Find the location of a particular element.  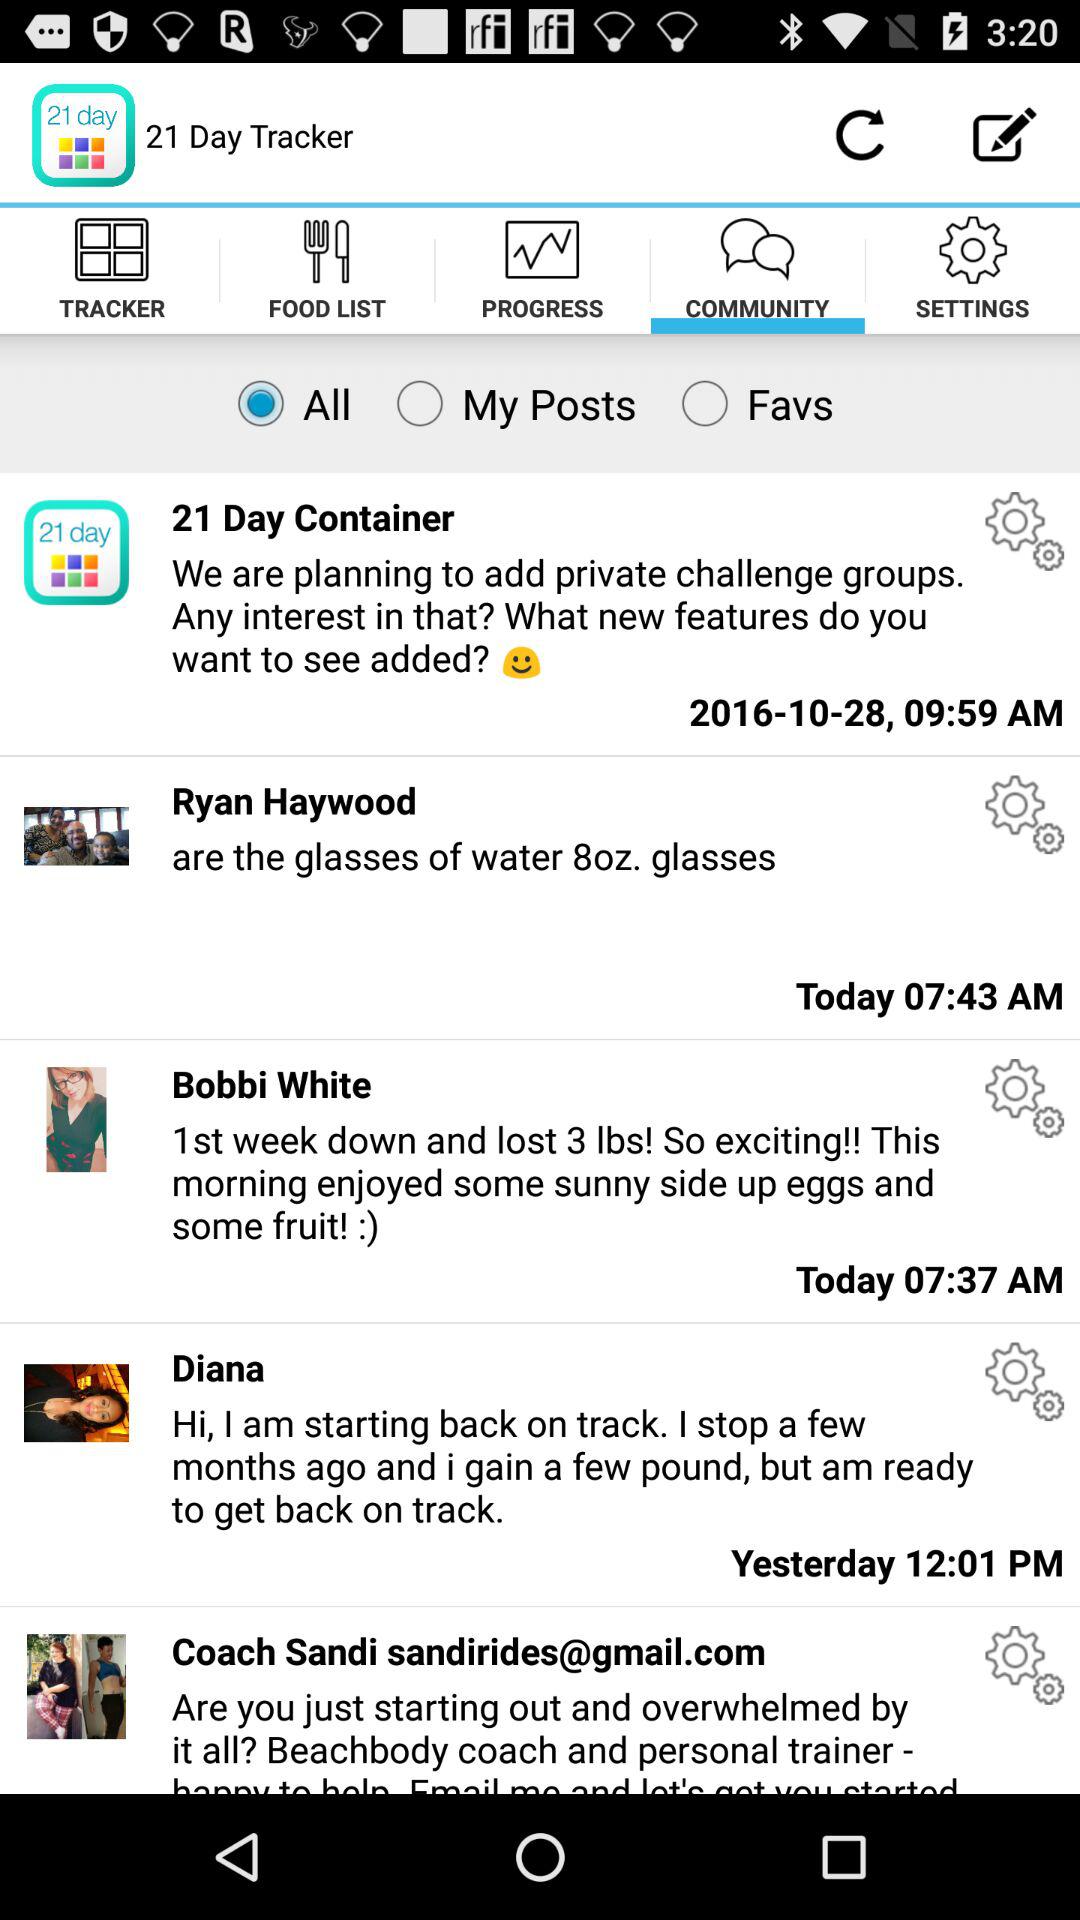

community post user settings is located at coordinates (1024, 1665).